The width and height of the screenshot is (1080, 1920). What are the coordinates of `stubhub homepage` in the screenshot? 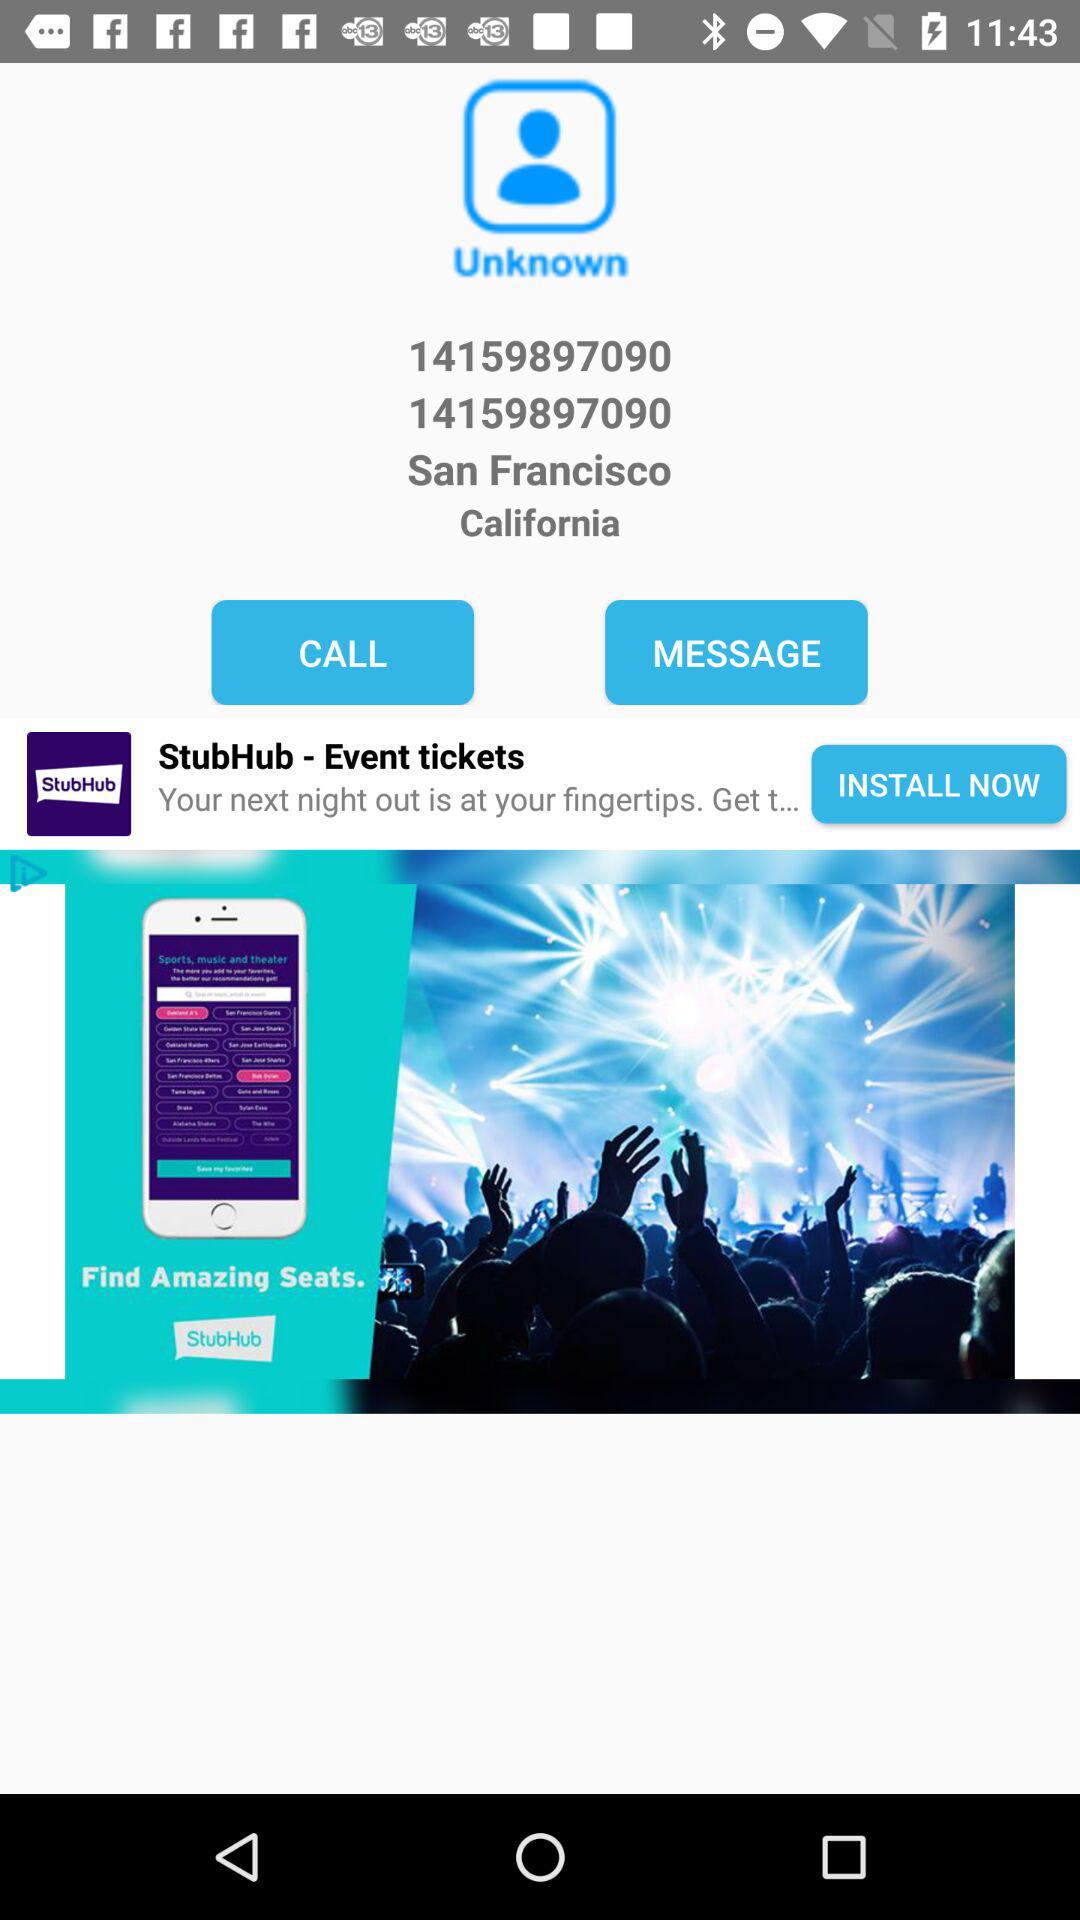 It's located at (540, 1132).